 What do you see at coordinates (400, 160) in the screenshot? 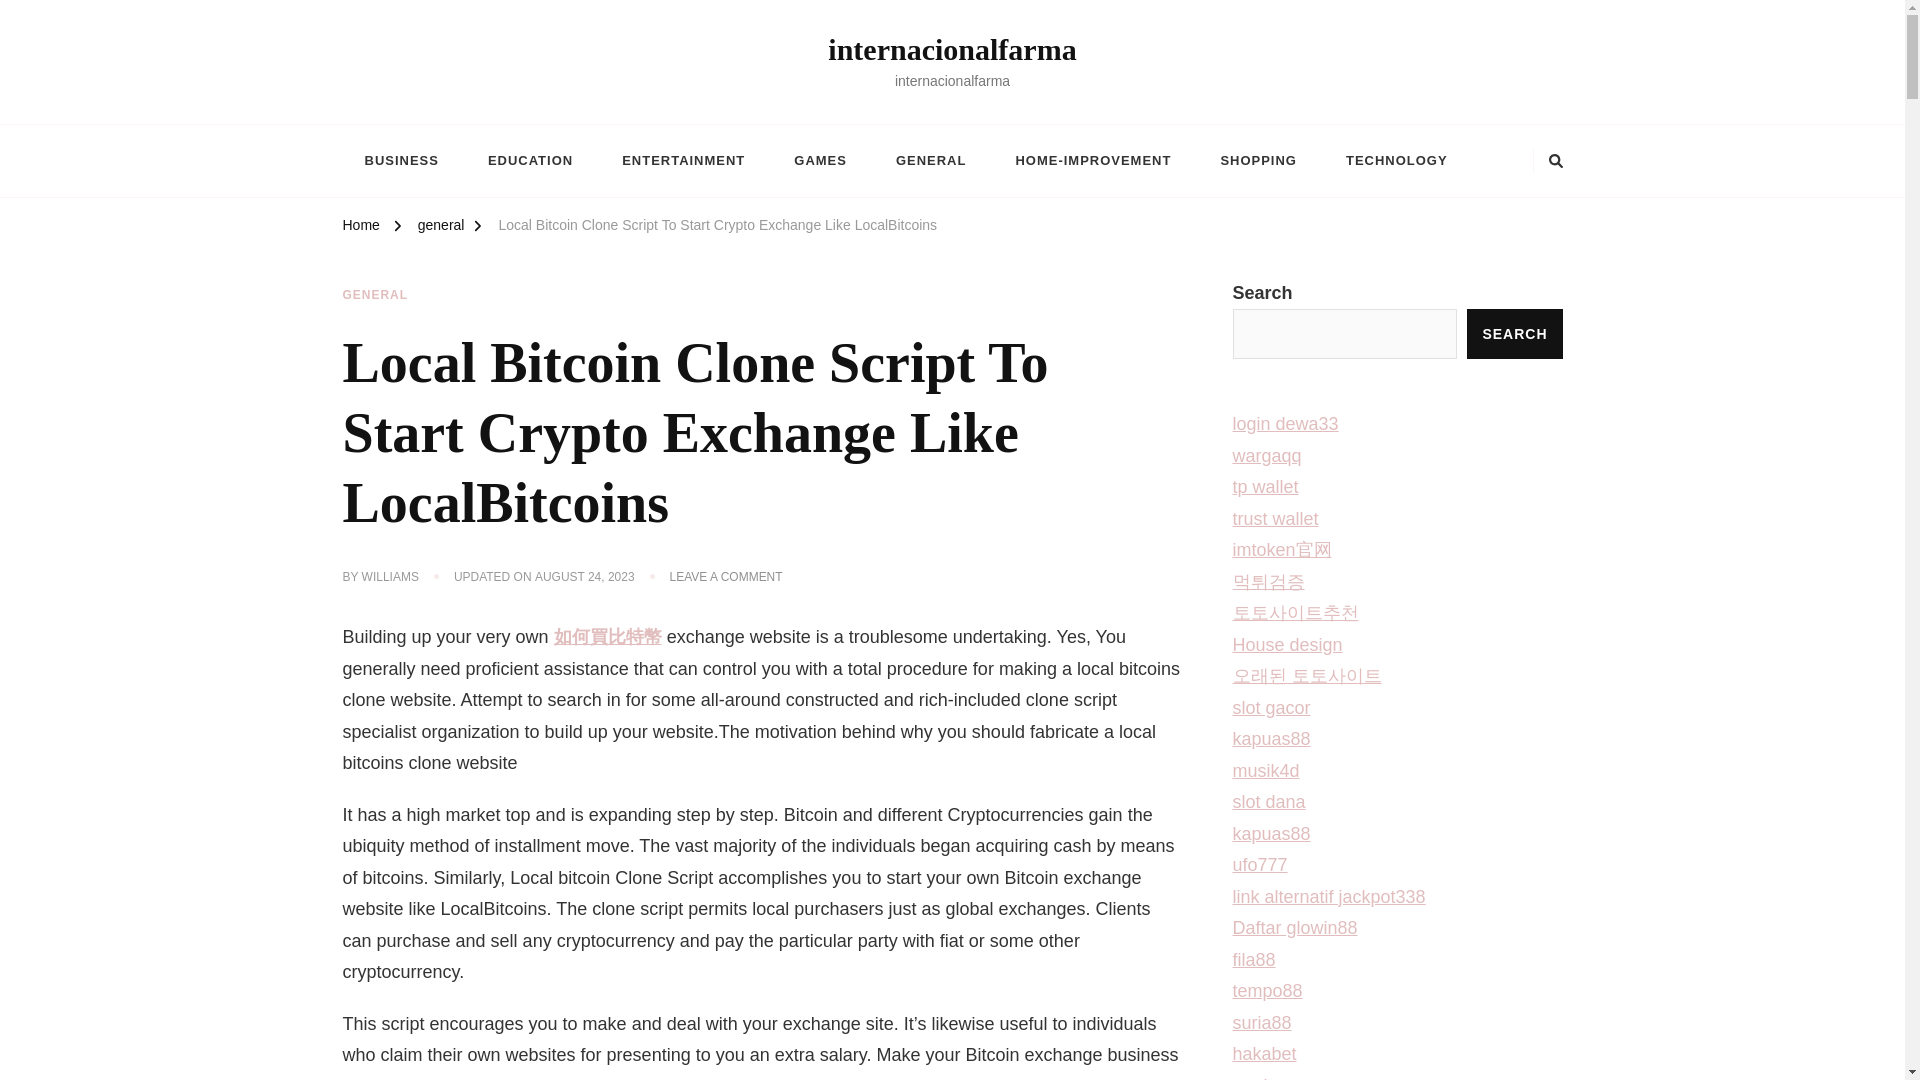
I see `BUSINESS` at bounding box center [400, 160].